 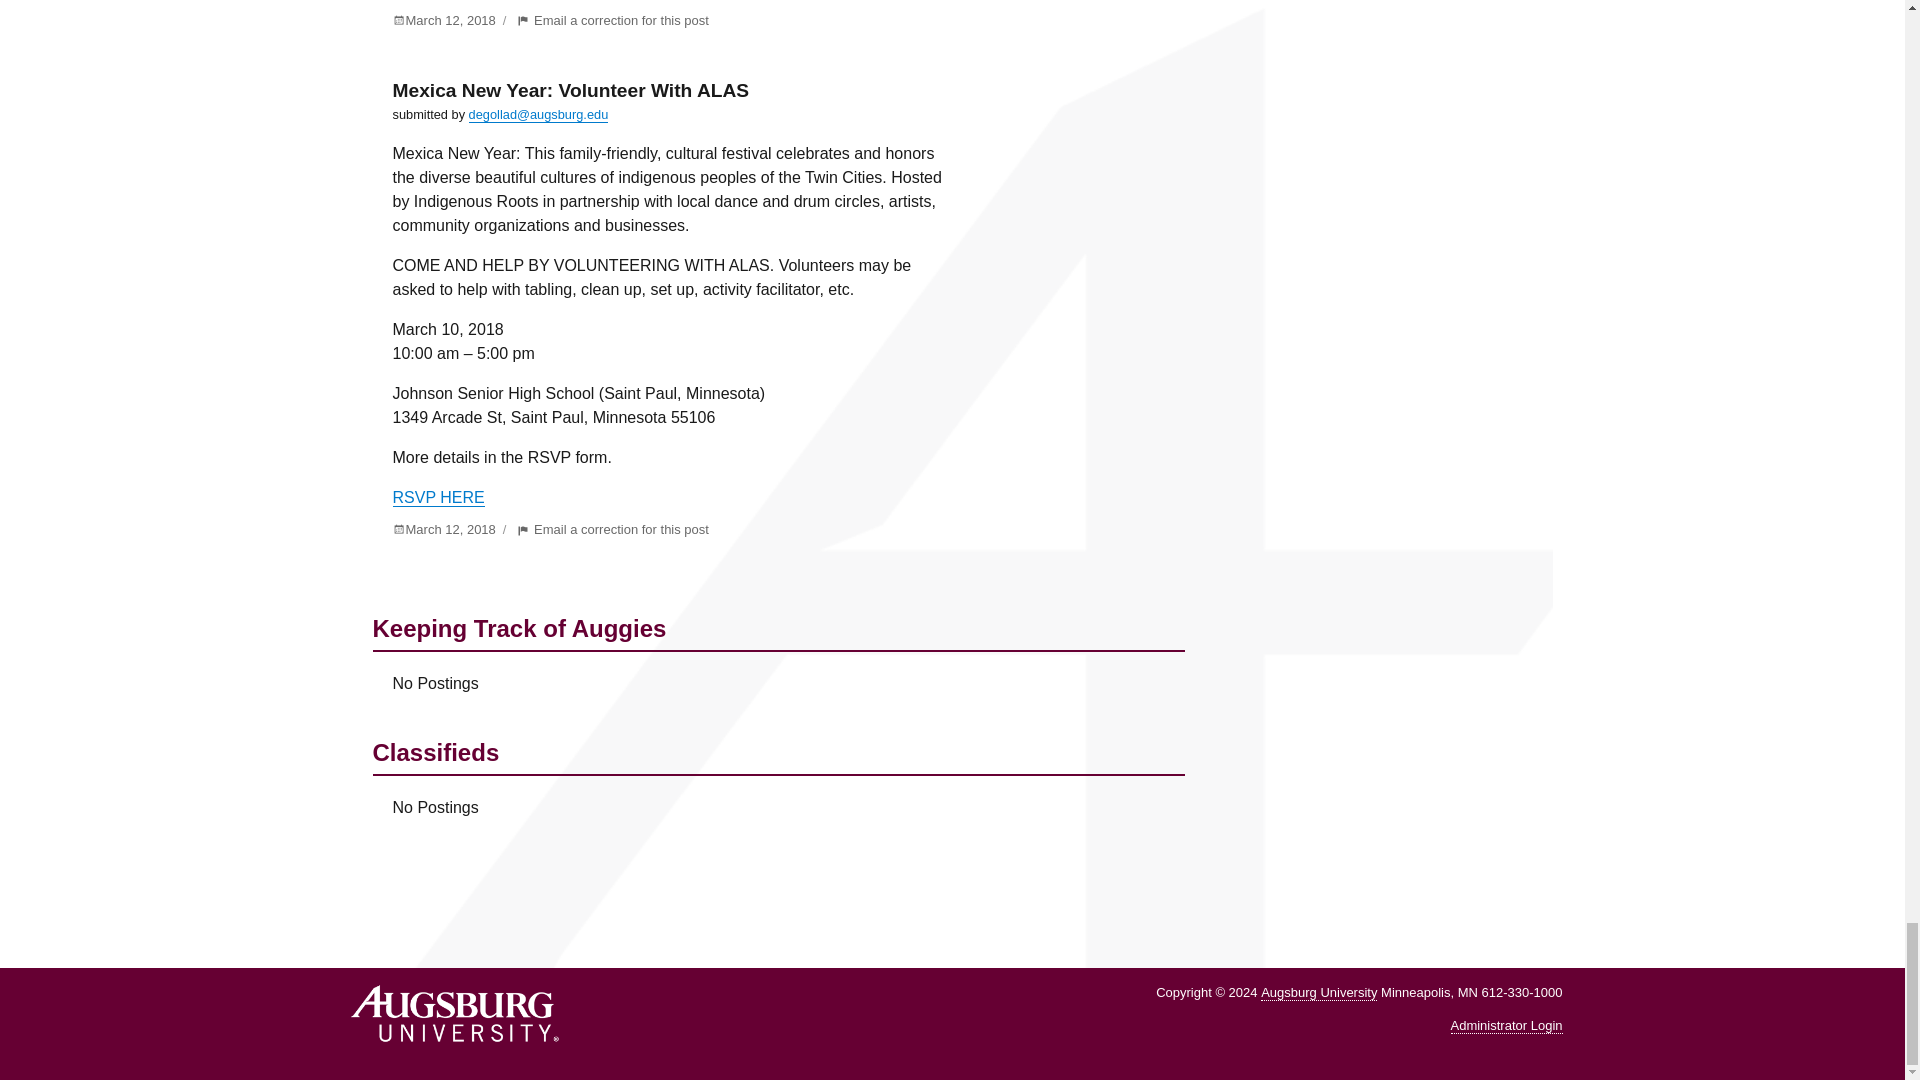 What do you see at coordinates (778, 794) in the screenshot?
I see `Classifieds` at bounding box center [778, 794].